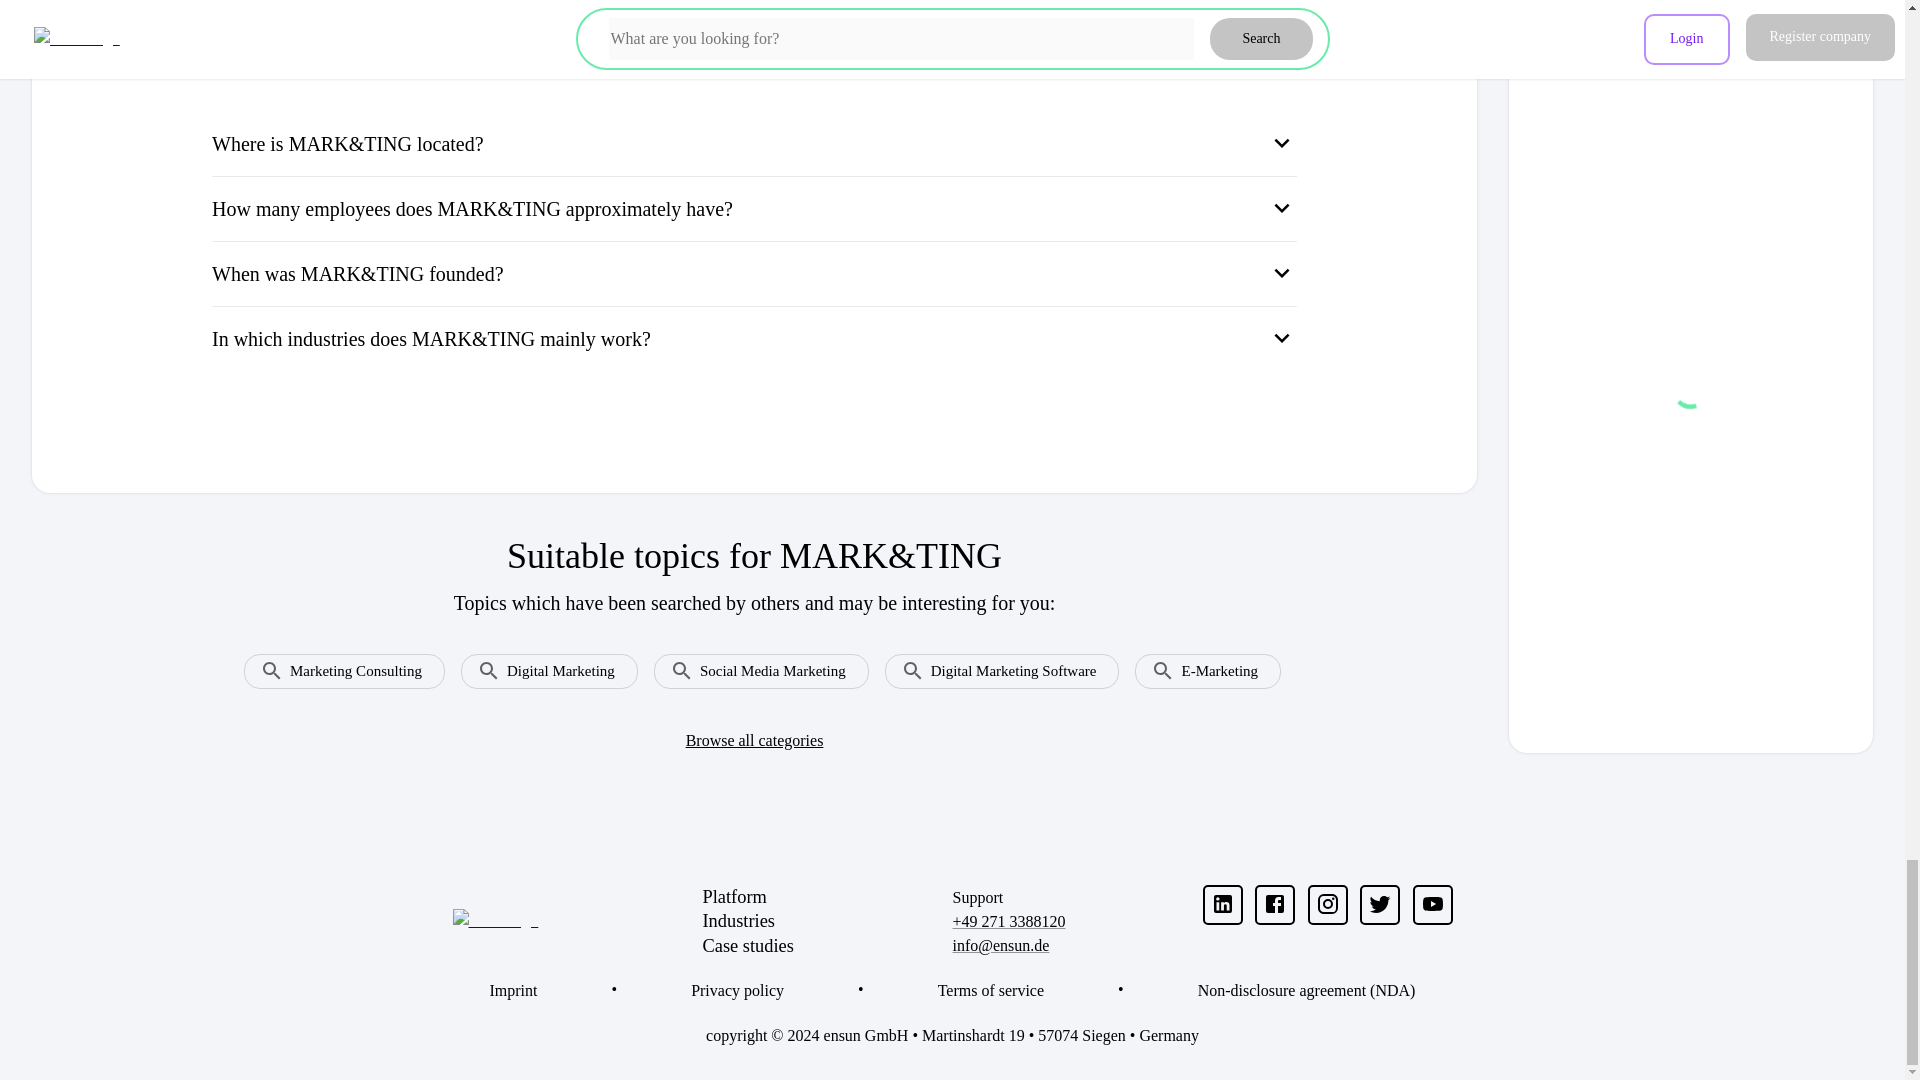  What do you see at coordinates (513, 991) in the screenshot?
I see `Imprint` at bounding box center [513, 991].